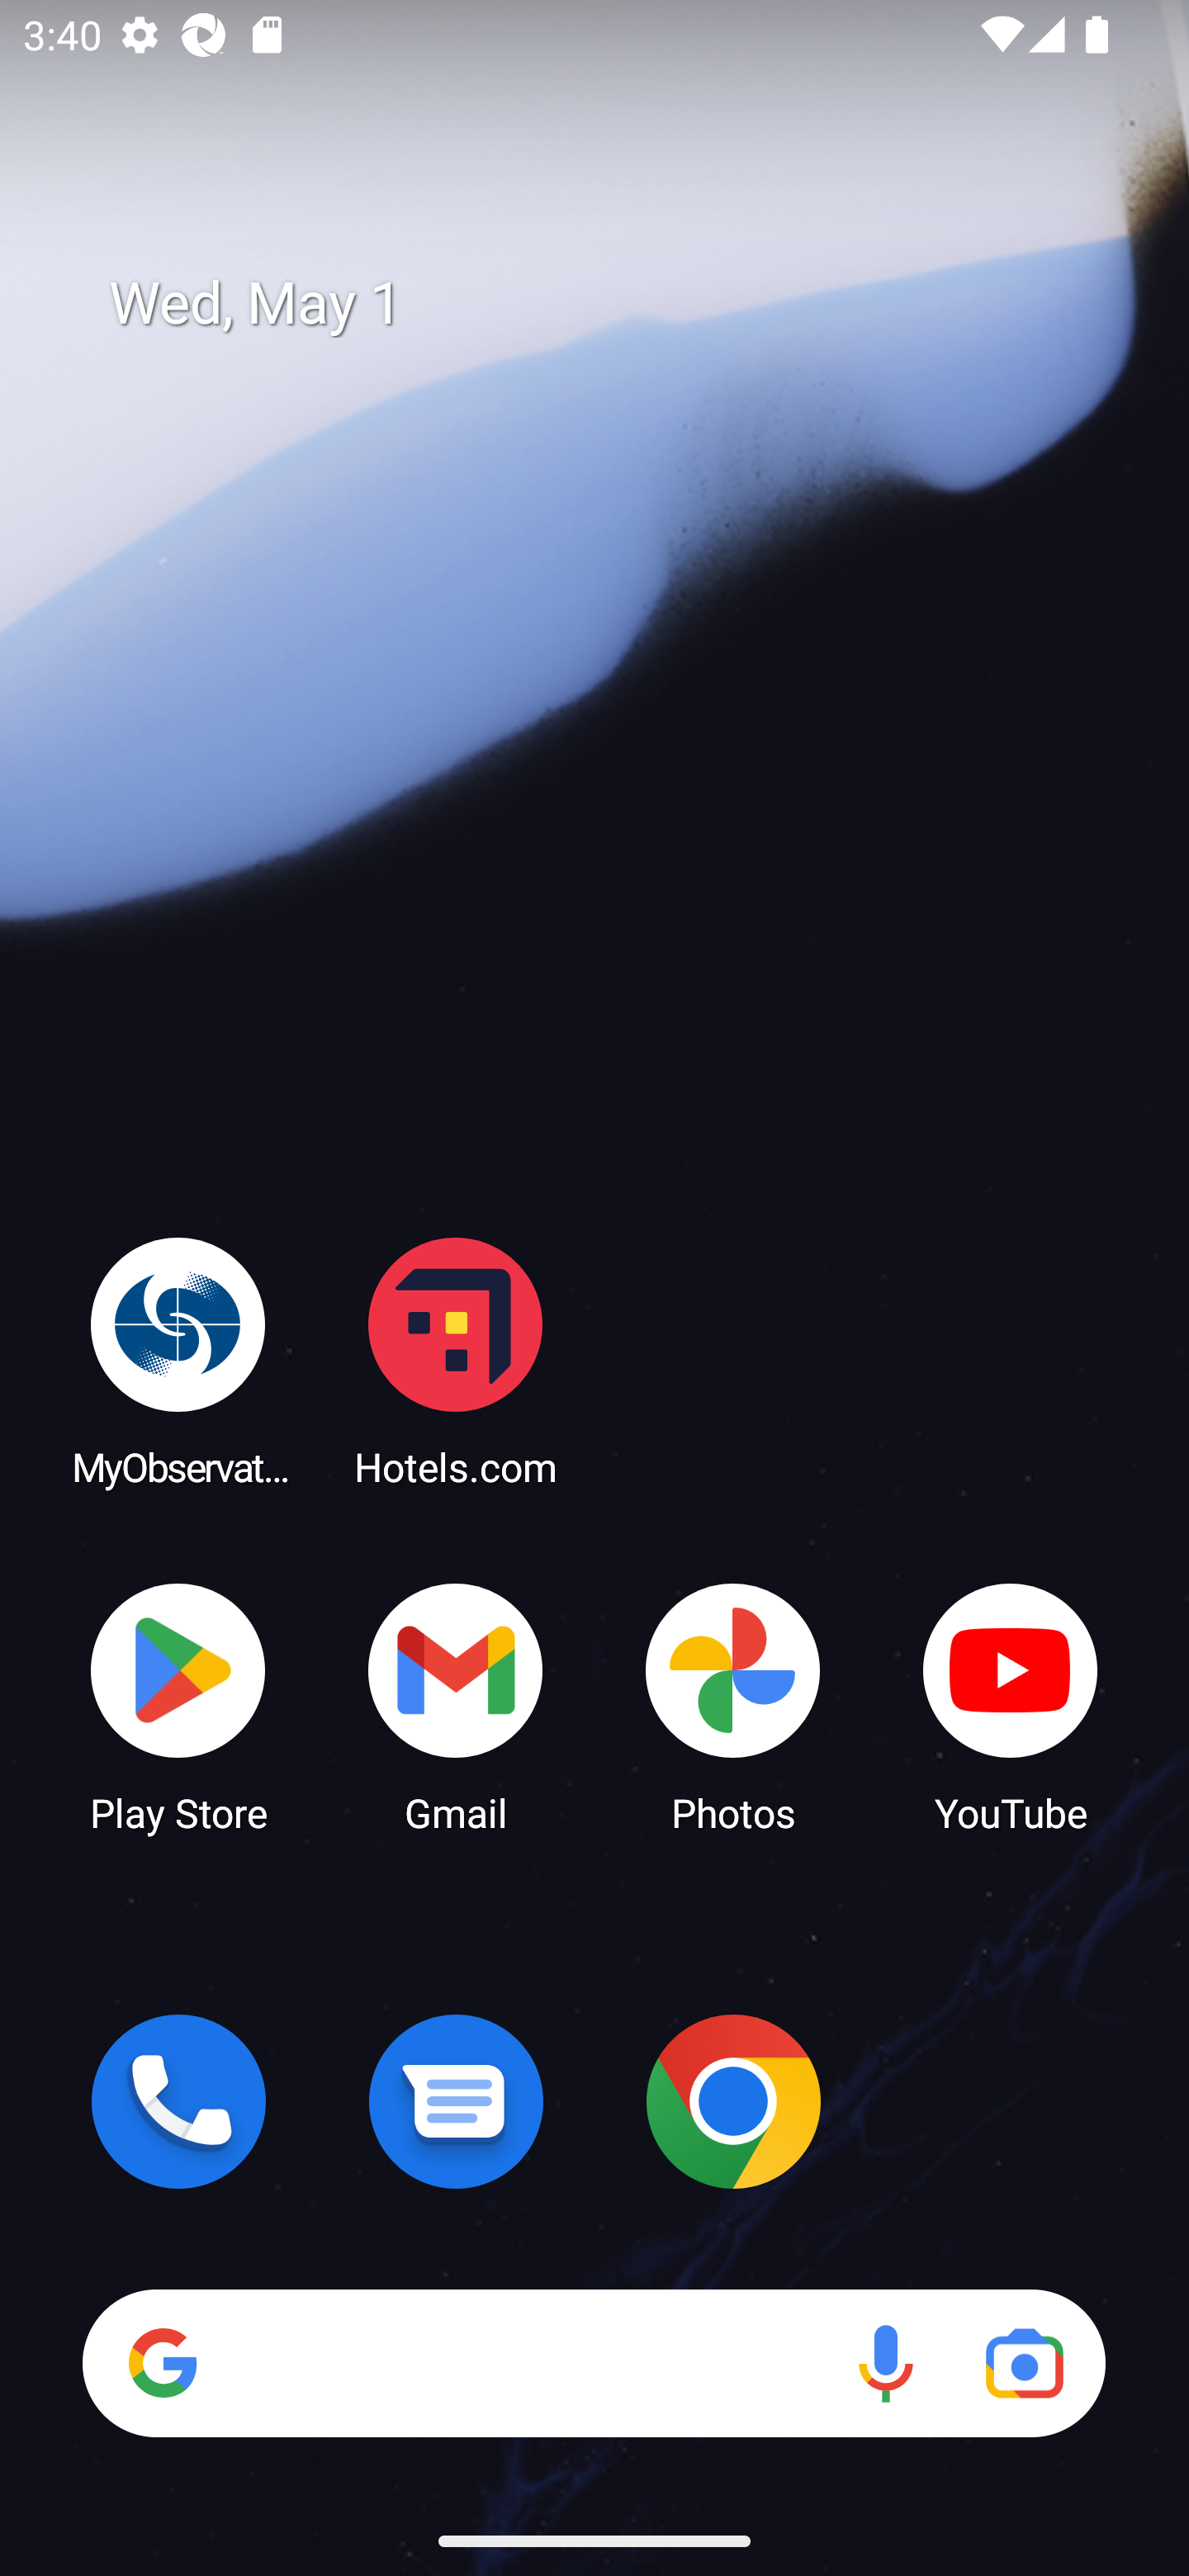 This screenshot has height=2576, width=1189. Describe the element at coordinates (733, 2101) in the screenshot. I see `Chrome` at that location.